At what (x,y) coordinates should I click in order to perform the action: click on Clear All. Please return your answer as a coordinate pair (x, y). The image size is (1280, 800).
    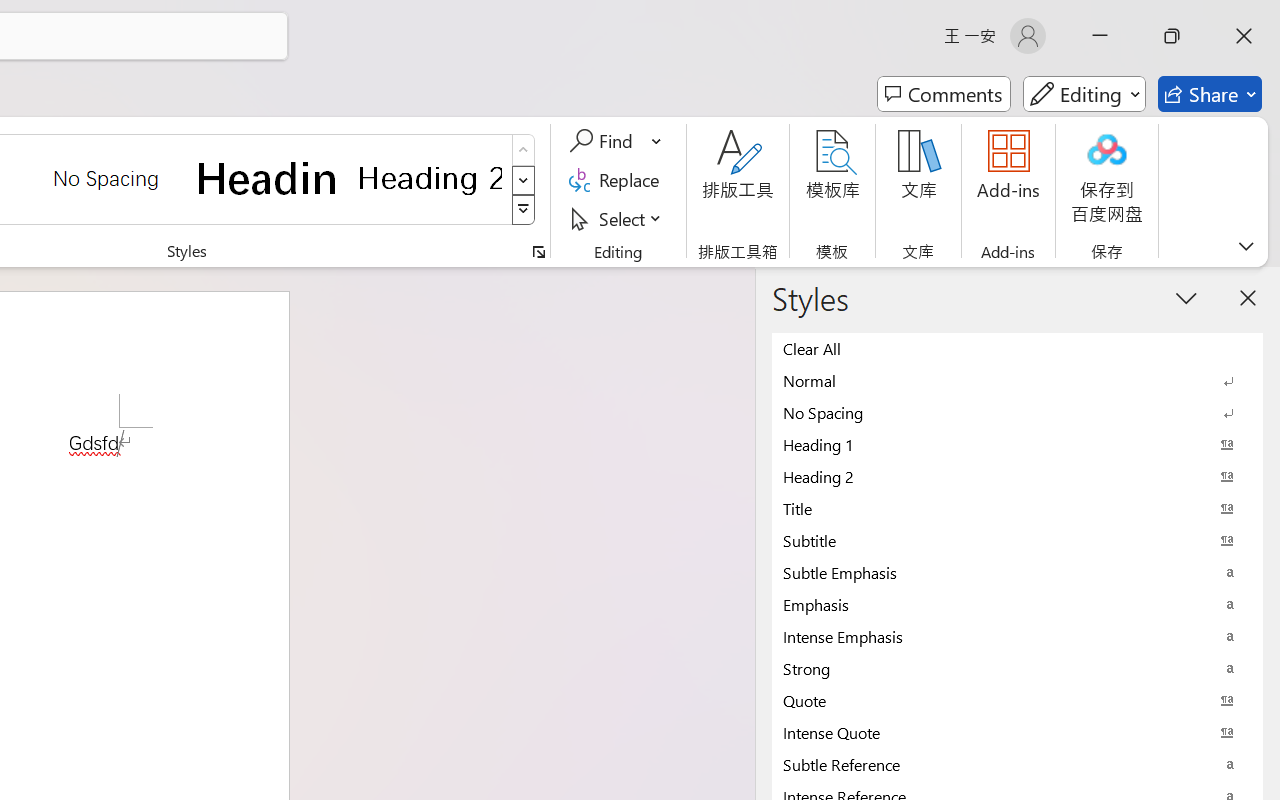
    Looking at the image, I should click on (1017, 348).